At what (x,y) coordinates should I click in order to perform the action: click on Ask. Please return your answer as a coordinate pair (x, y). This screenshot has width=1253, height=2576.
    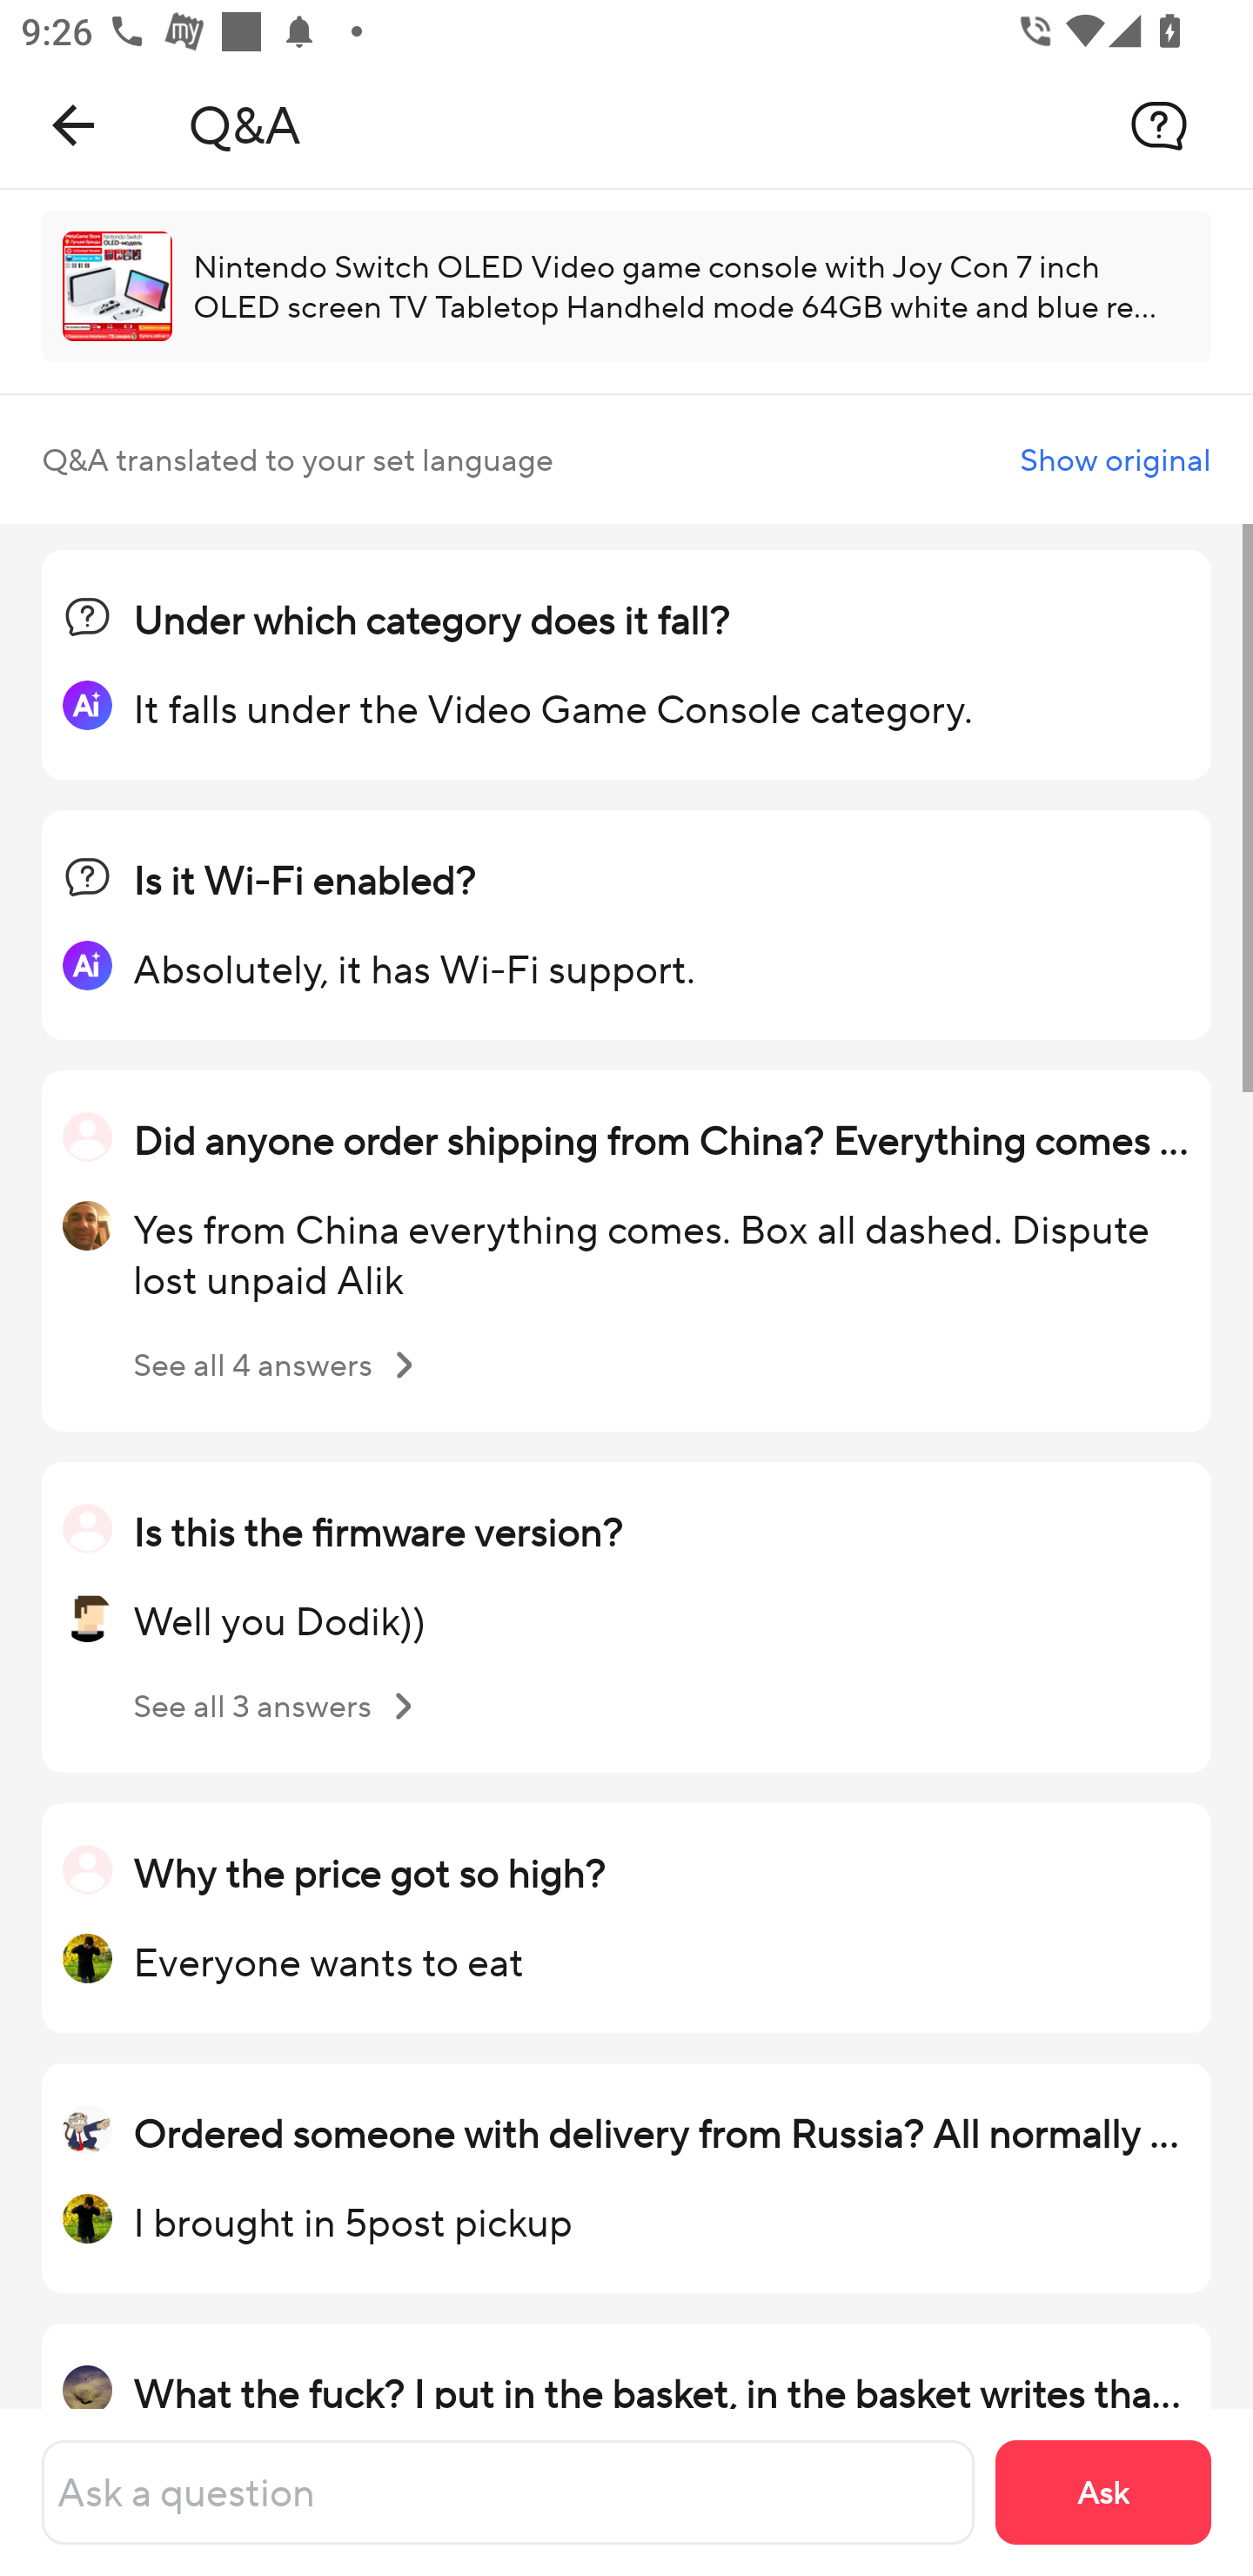
    Looking at the image, I should click on (1103, 2492).